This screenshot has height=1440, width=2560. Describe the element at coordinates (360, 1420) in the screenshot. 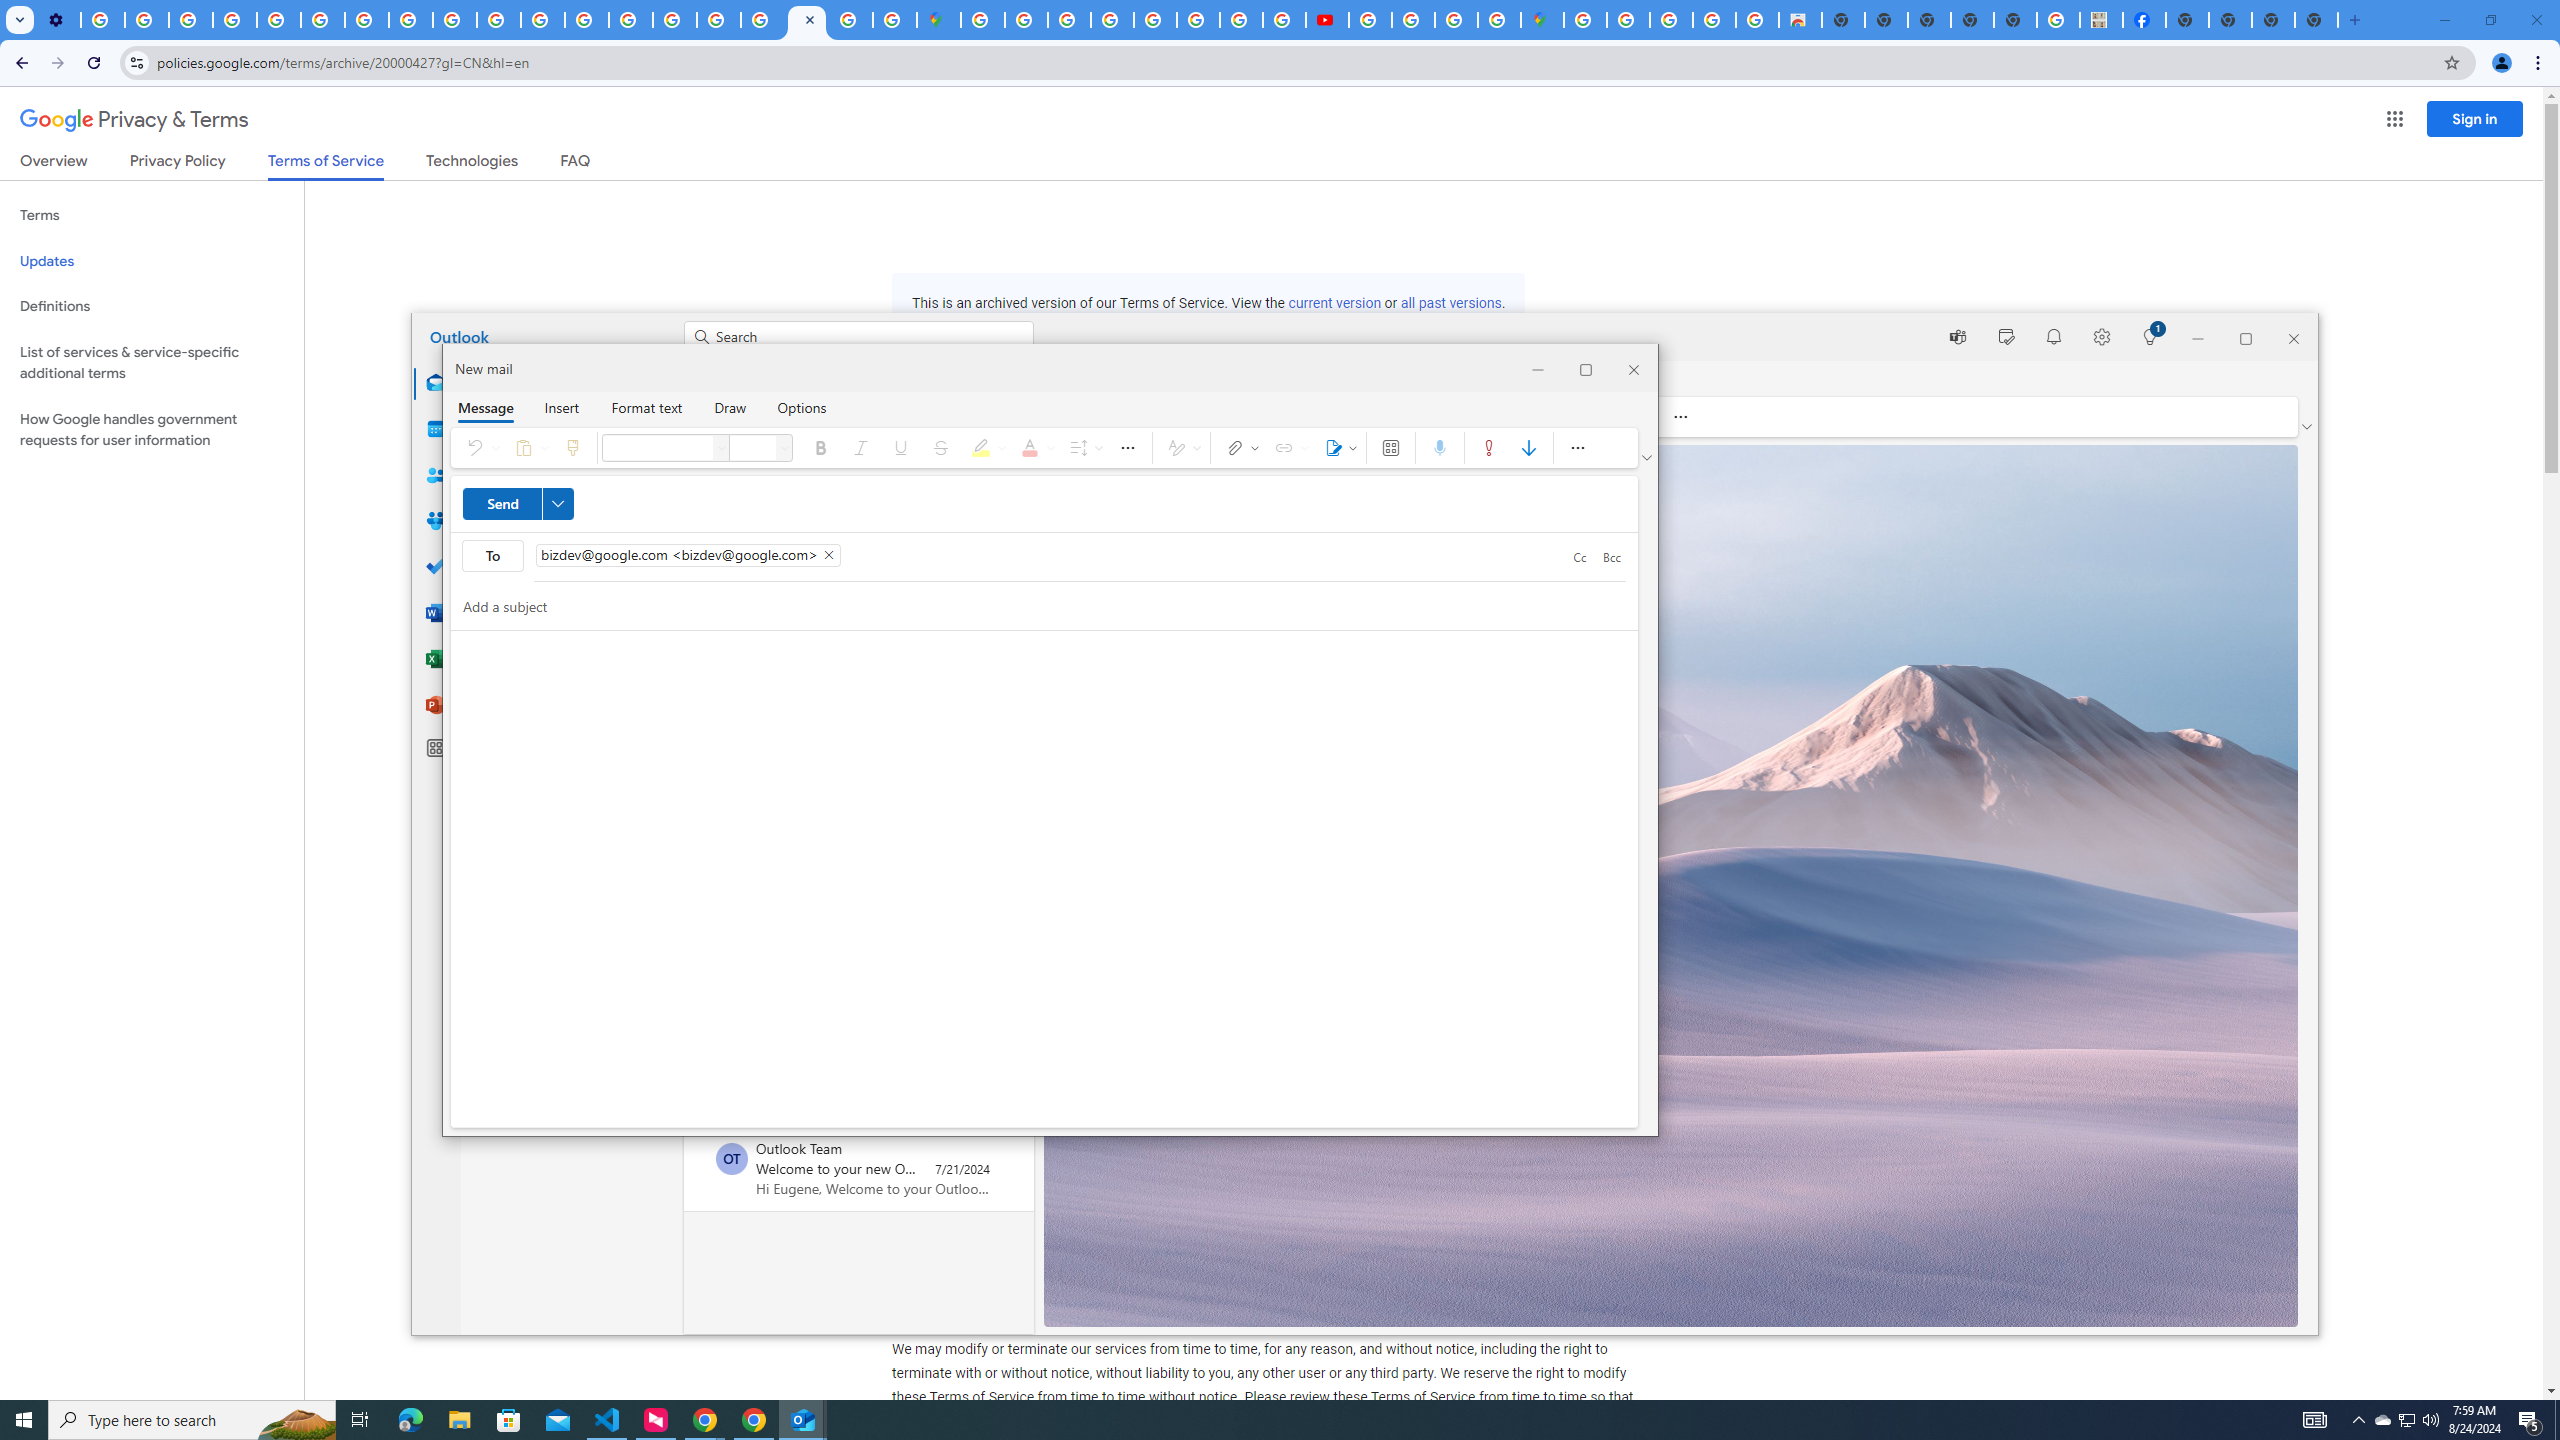

I see `Add a subject` at that location.